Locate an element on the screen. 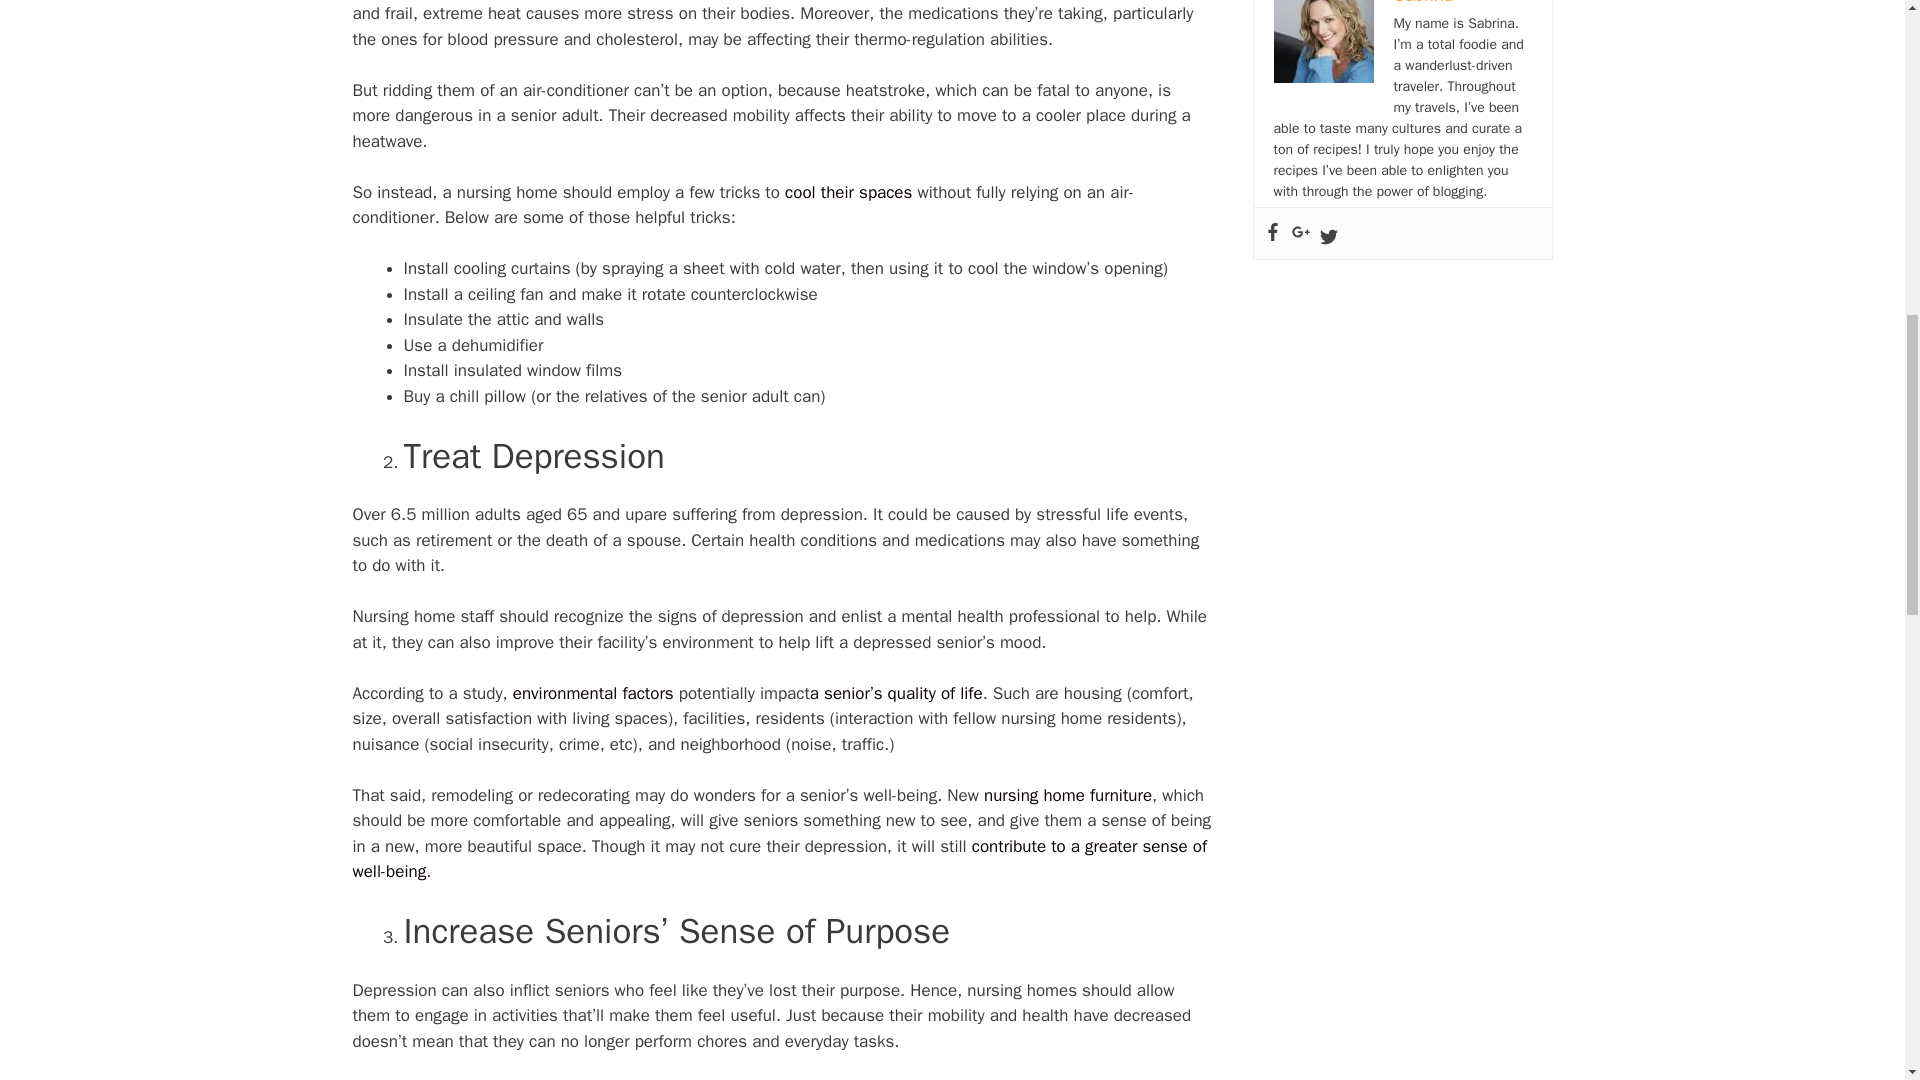 The image size is (1920, 1080). contribute to a greater sense of well-being is located at coordinates (779, 859).